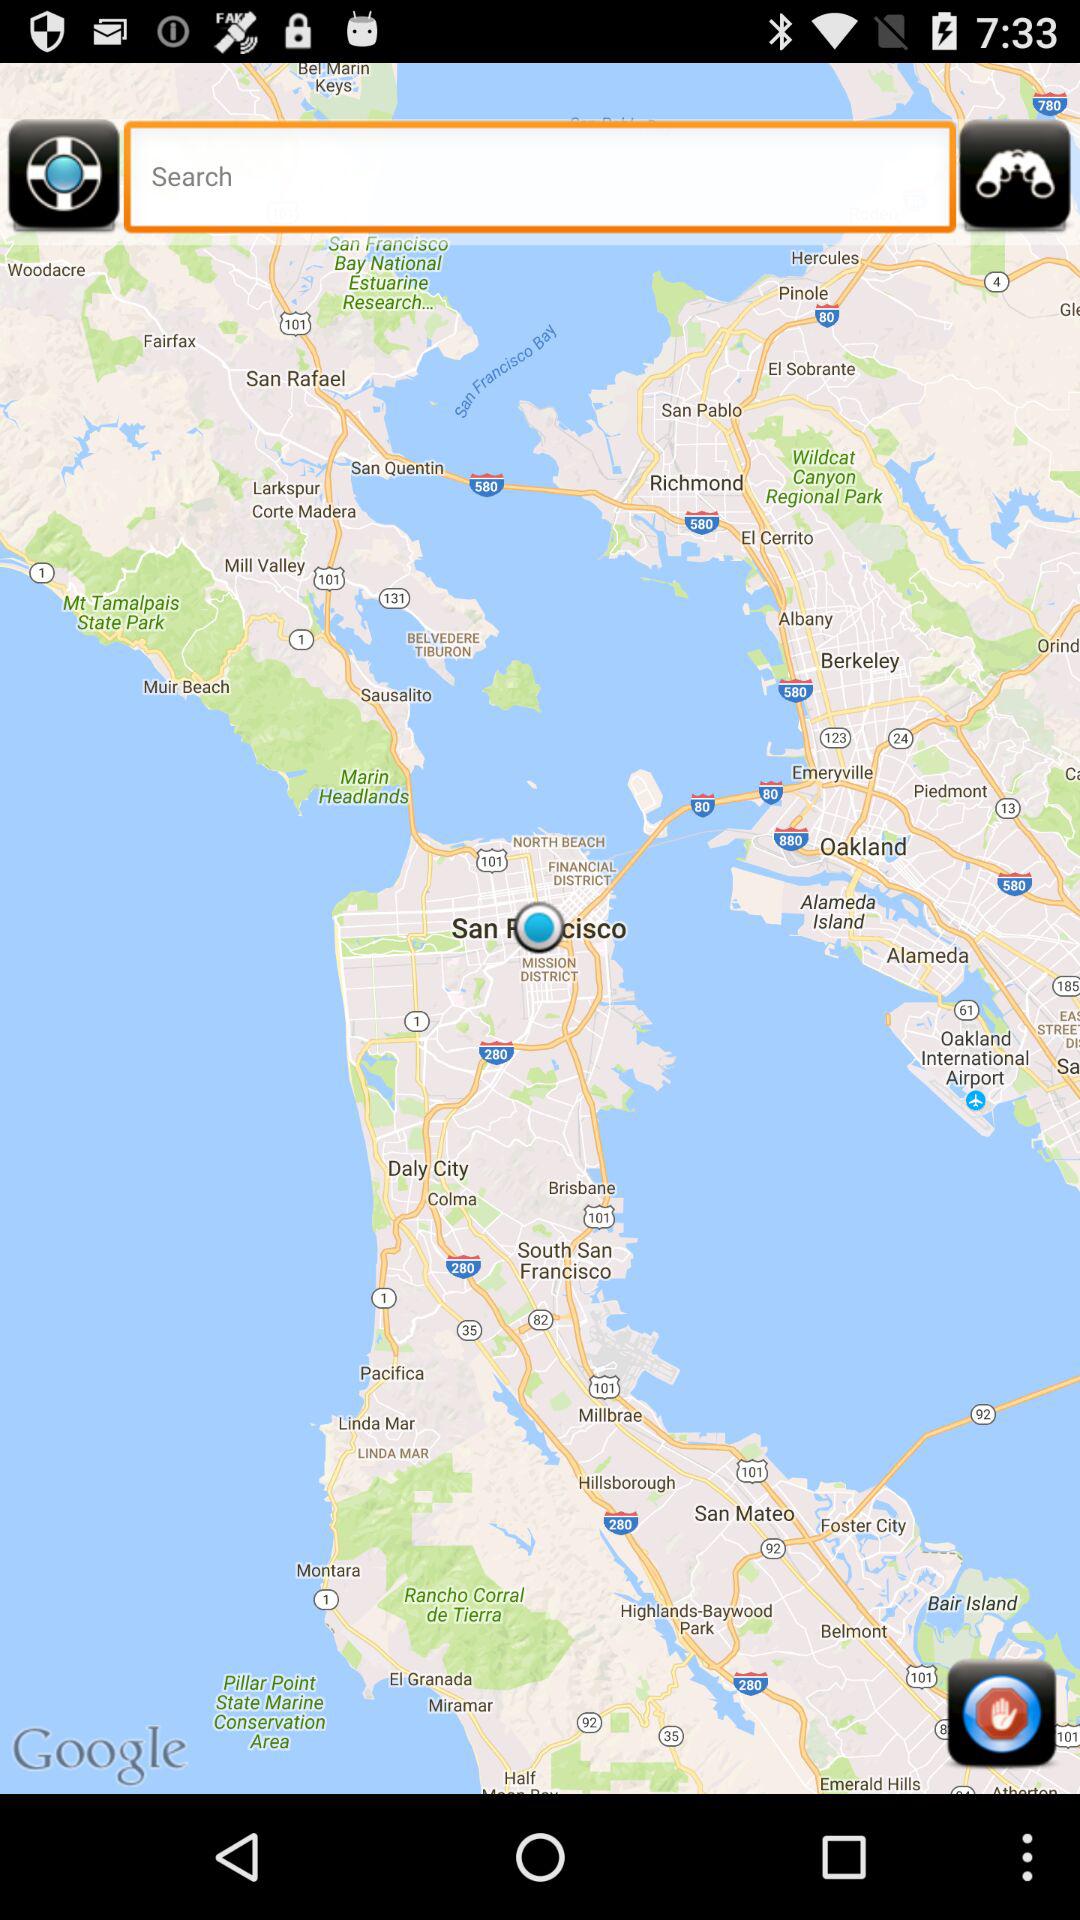 The width and height of the screenshot is (1080, 1920). Describe the element at coordinates (1015, 182) in the screenshot. I see `search in binocular option` at that location.